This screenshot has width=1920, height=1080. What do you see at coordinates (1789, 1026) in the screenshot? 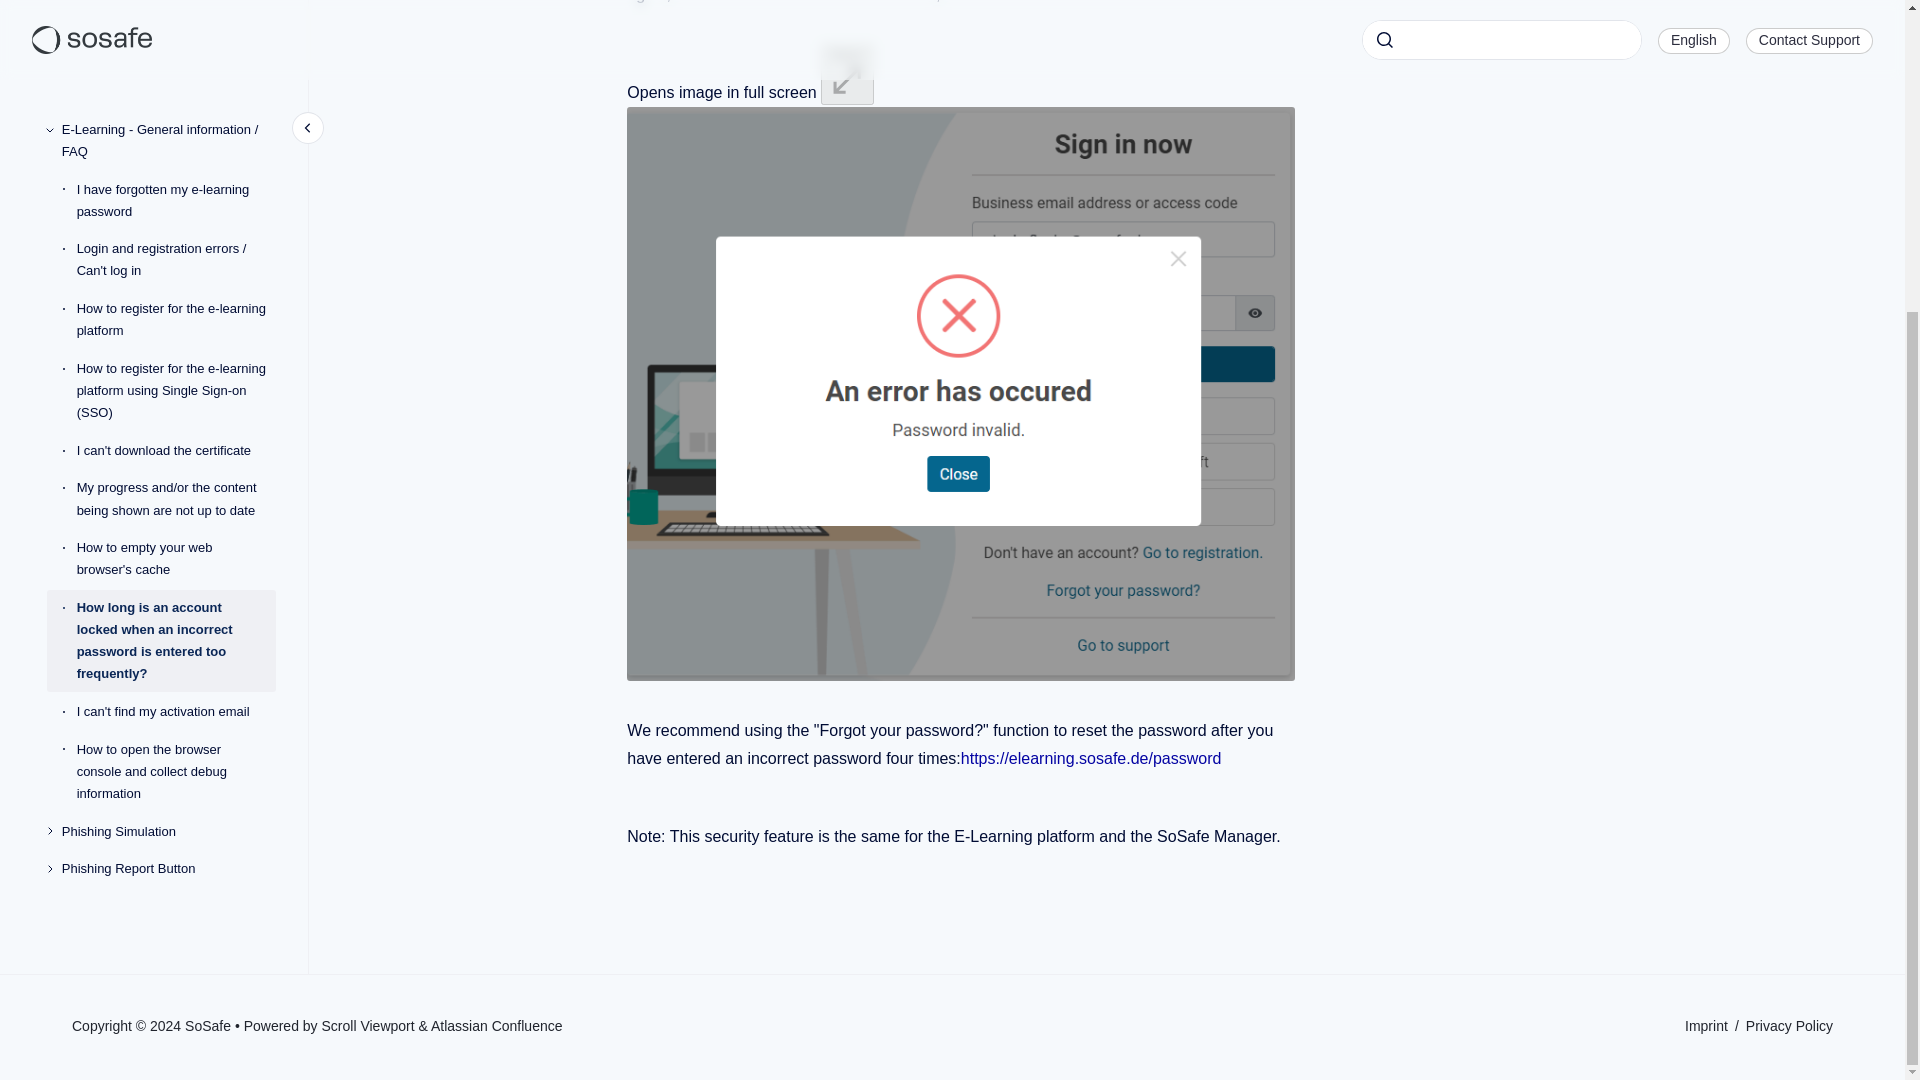
I see `Privacy Policy` at bounding box center [1789, 1026].